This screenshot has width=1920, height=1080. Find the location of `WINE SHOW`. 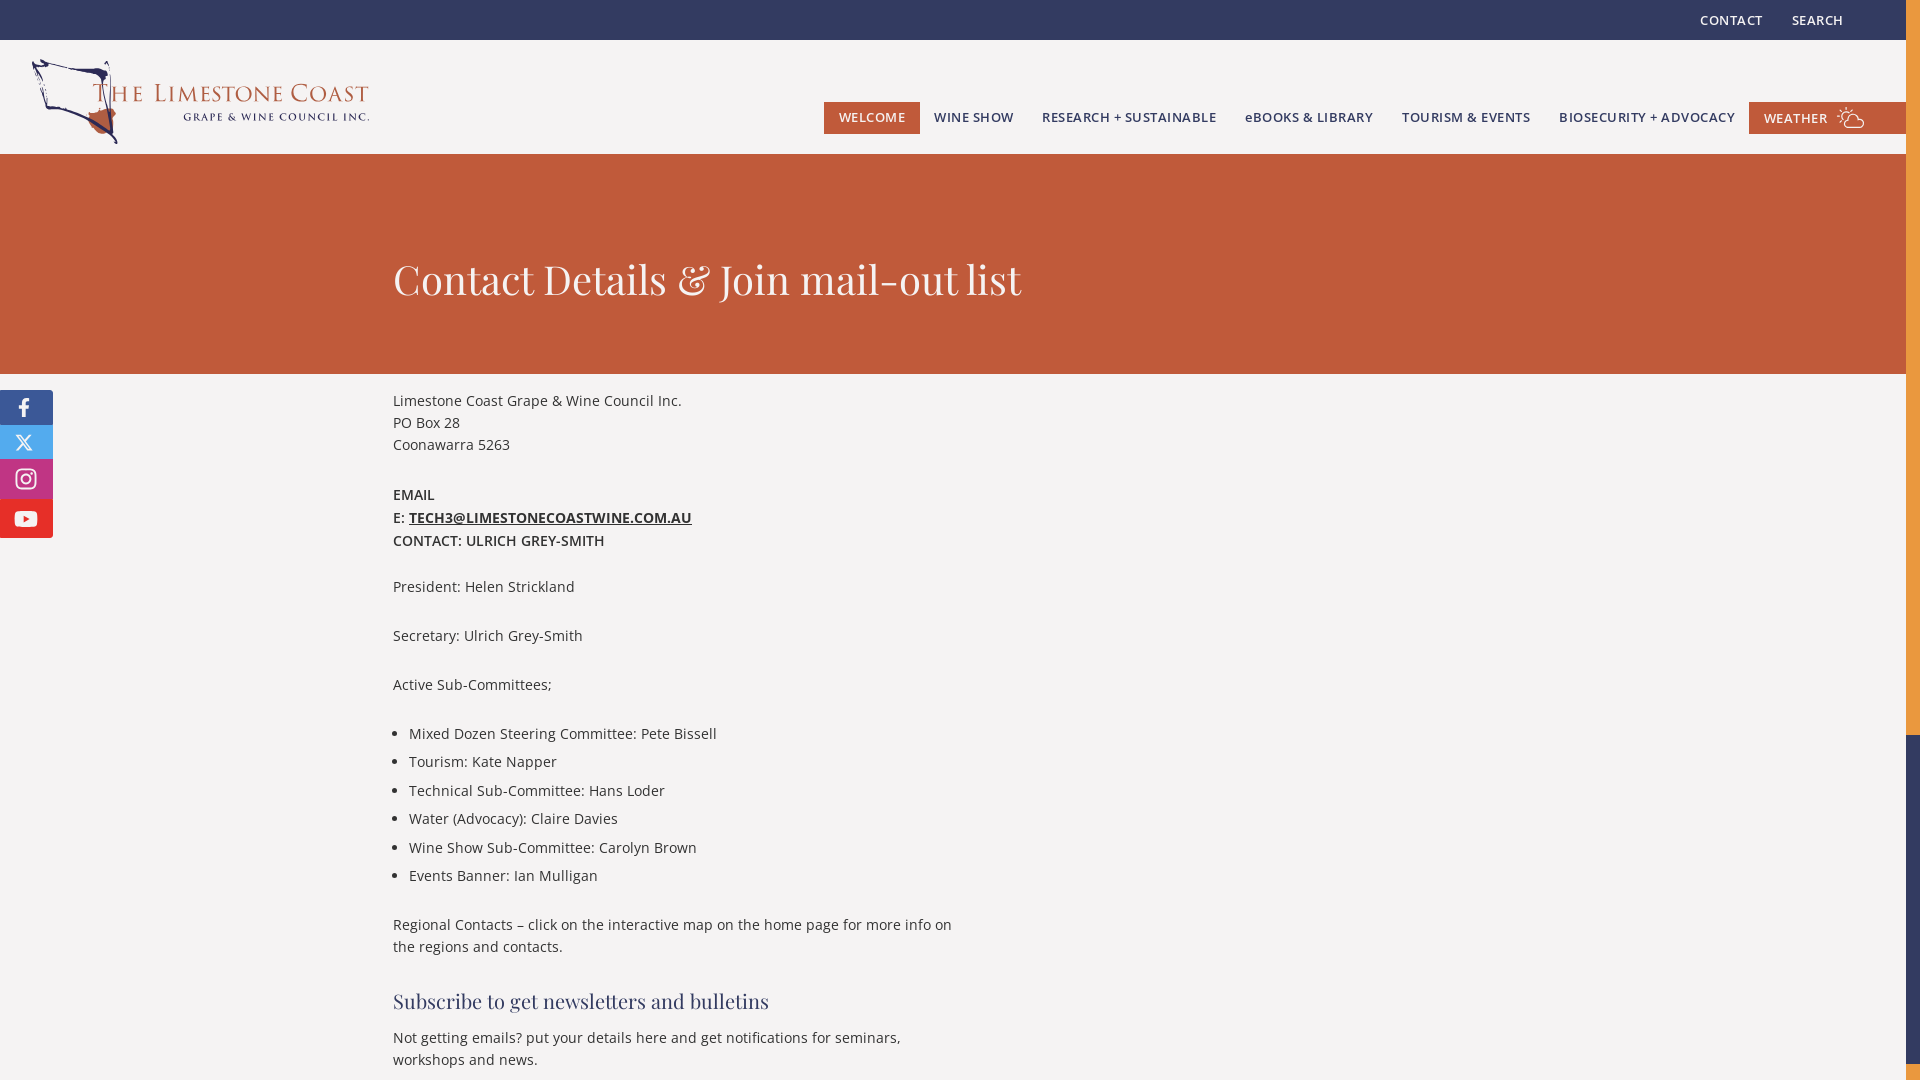

WINE SHOW is located at coordinates (974, 118).